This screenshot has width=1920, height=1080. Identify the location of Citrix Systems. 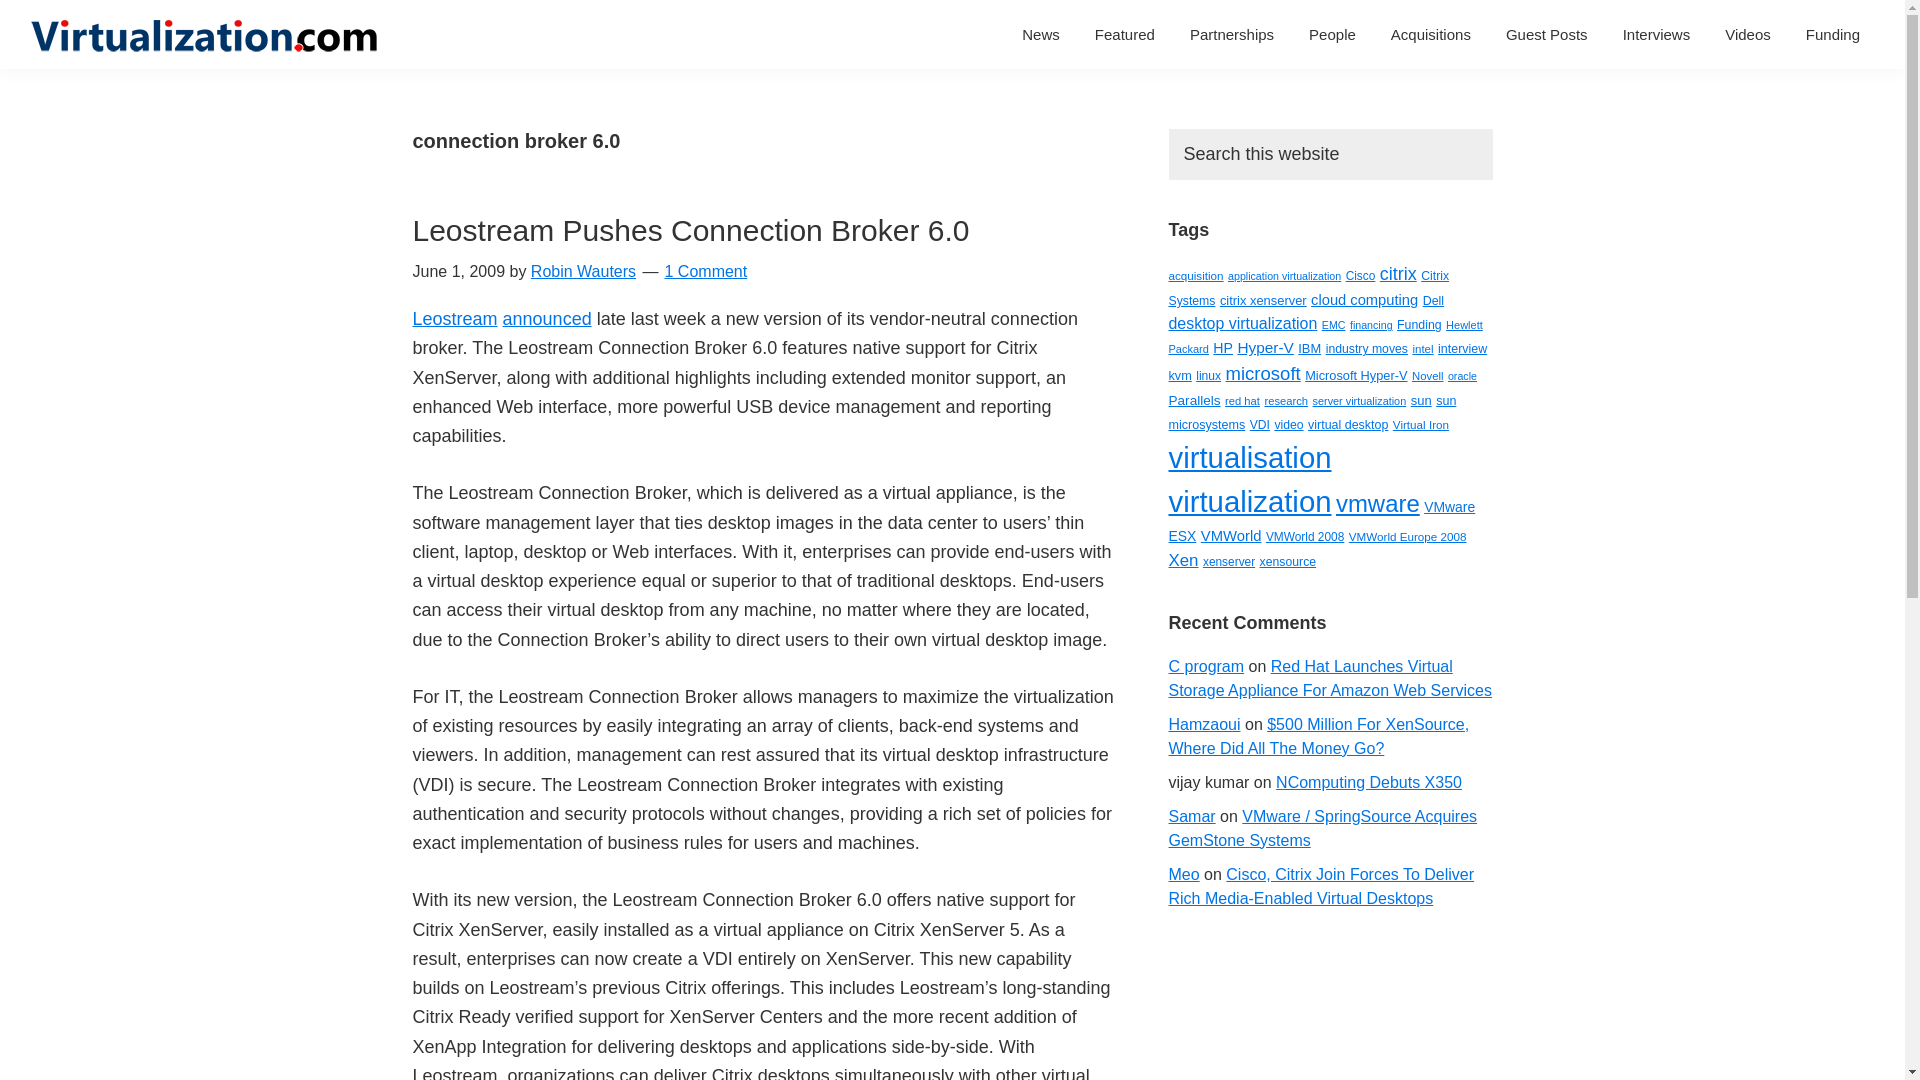
(1308, 288).